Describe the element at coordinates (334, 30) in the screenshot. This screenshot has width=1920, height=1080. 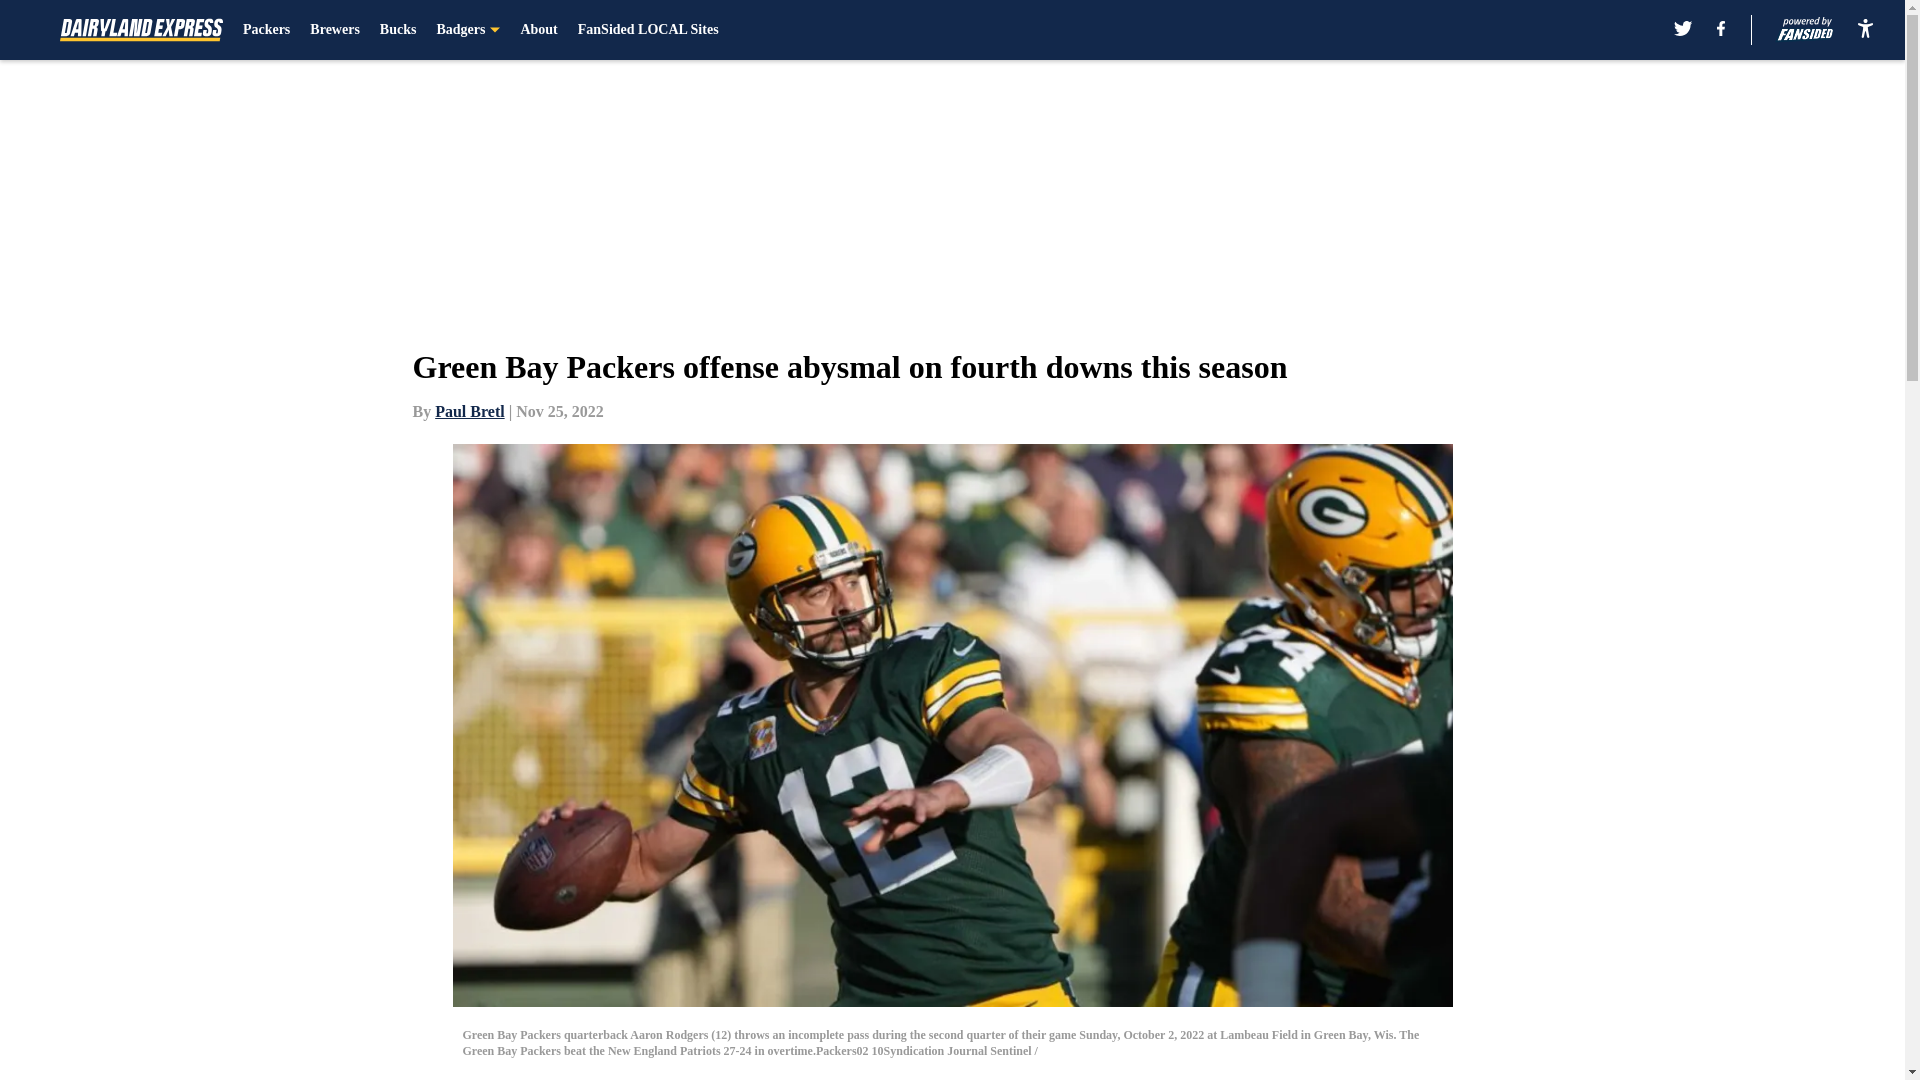
I see `Brewers` at that location.